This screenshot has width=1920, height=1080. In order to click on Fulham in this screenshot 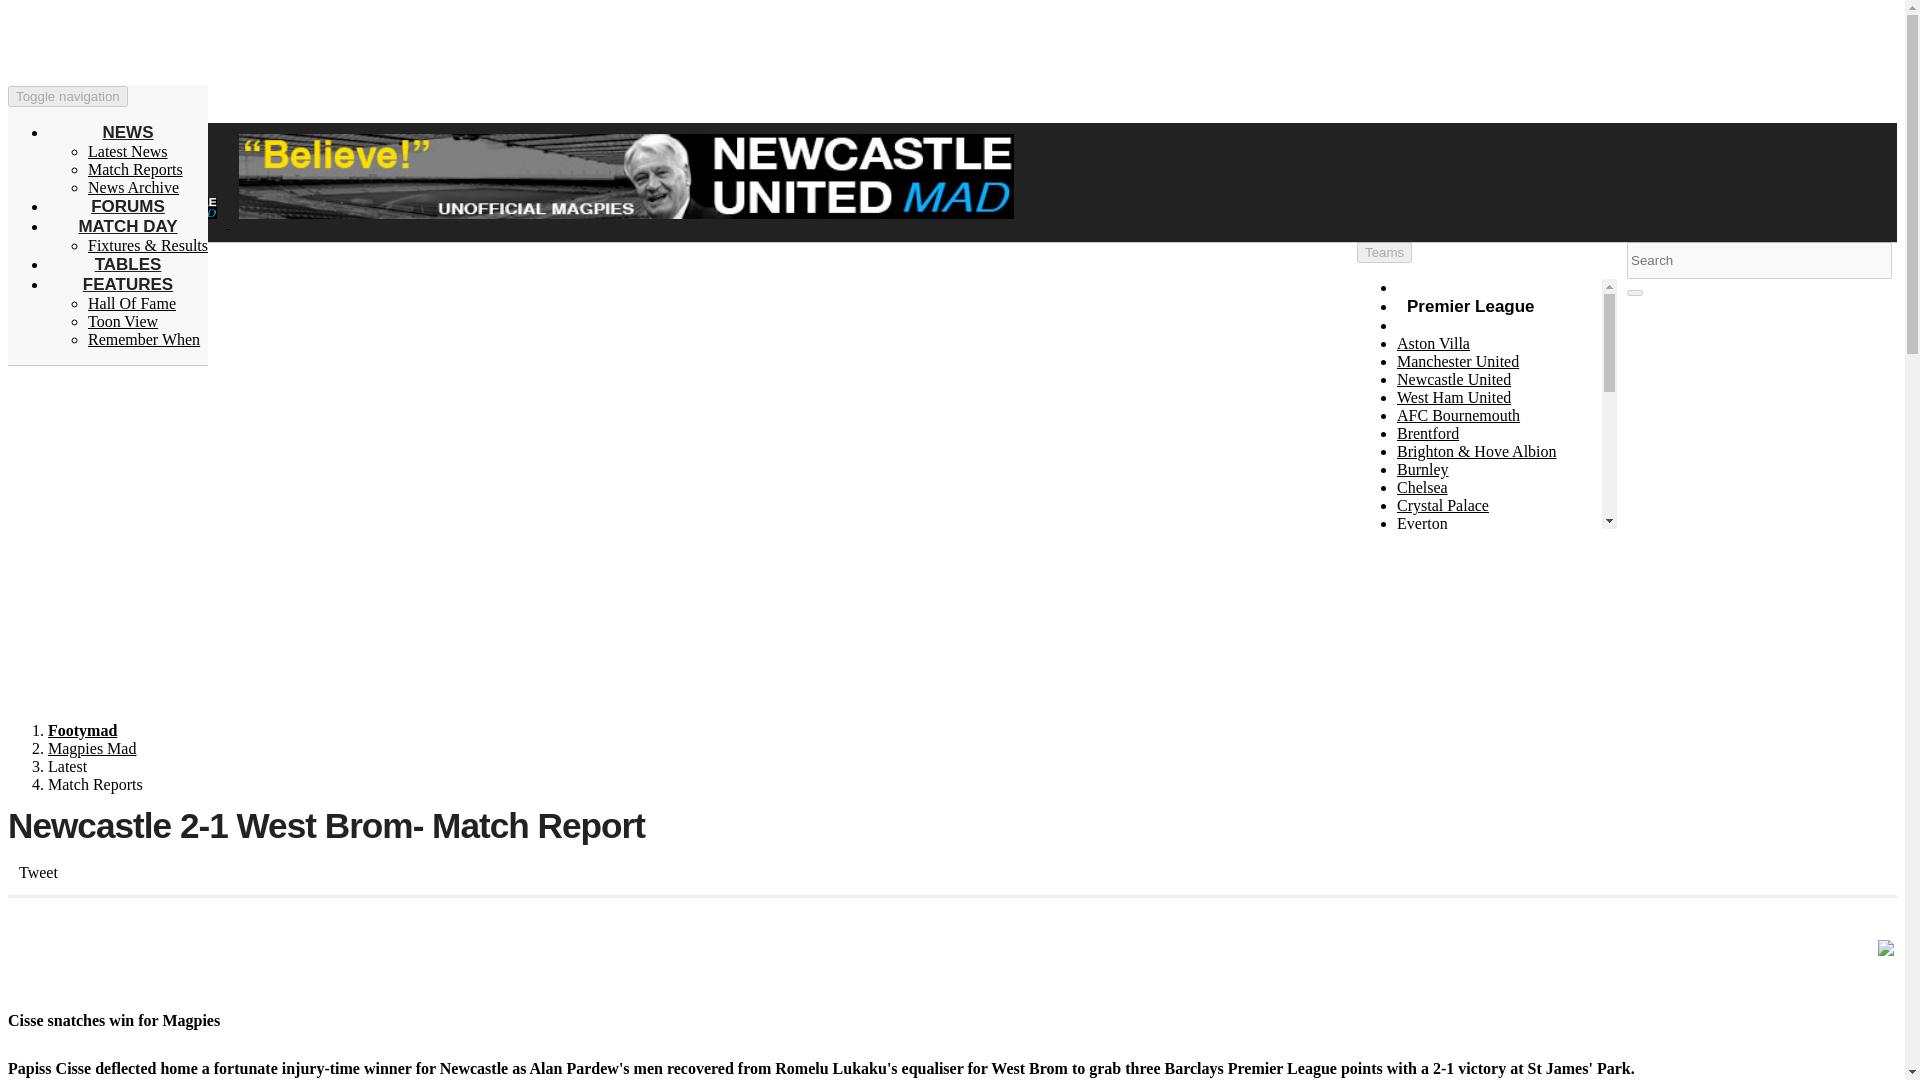, I will do `click(1421, 541)`.